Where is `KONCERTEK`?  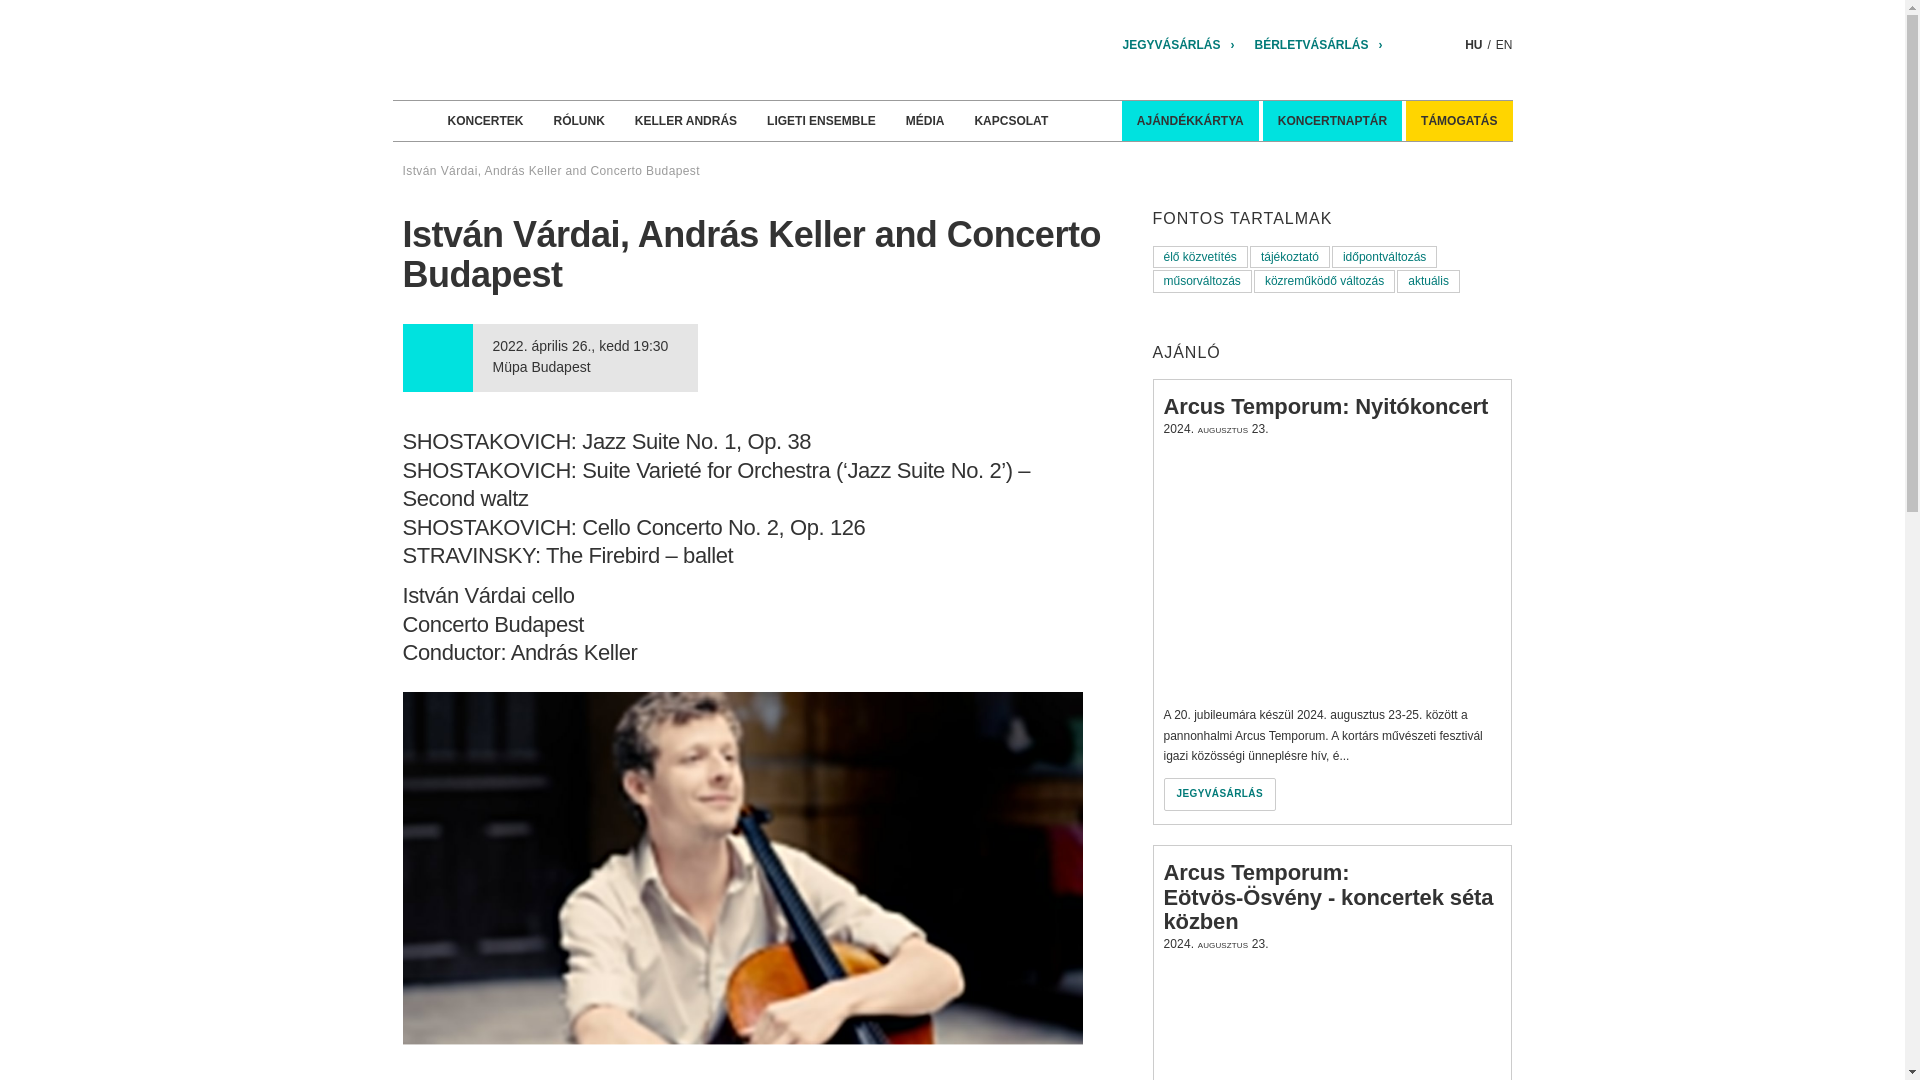 KONCERTEK is located at coordinates (484, 121).